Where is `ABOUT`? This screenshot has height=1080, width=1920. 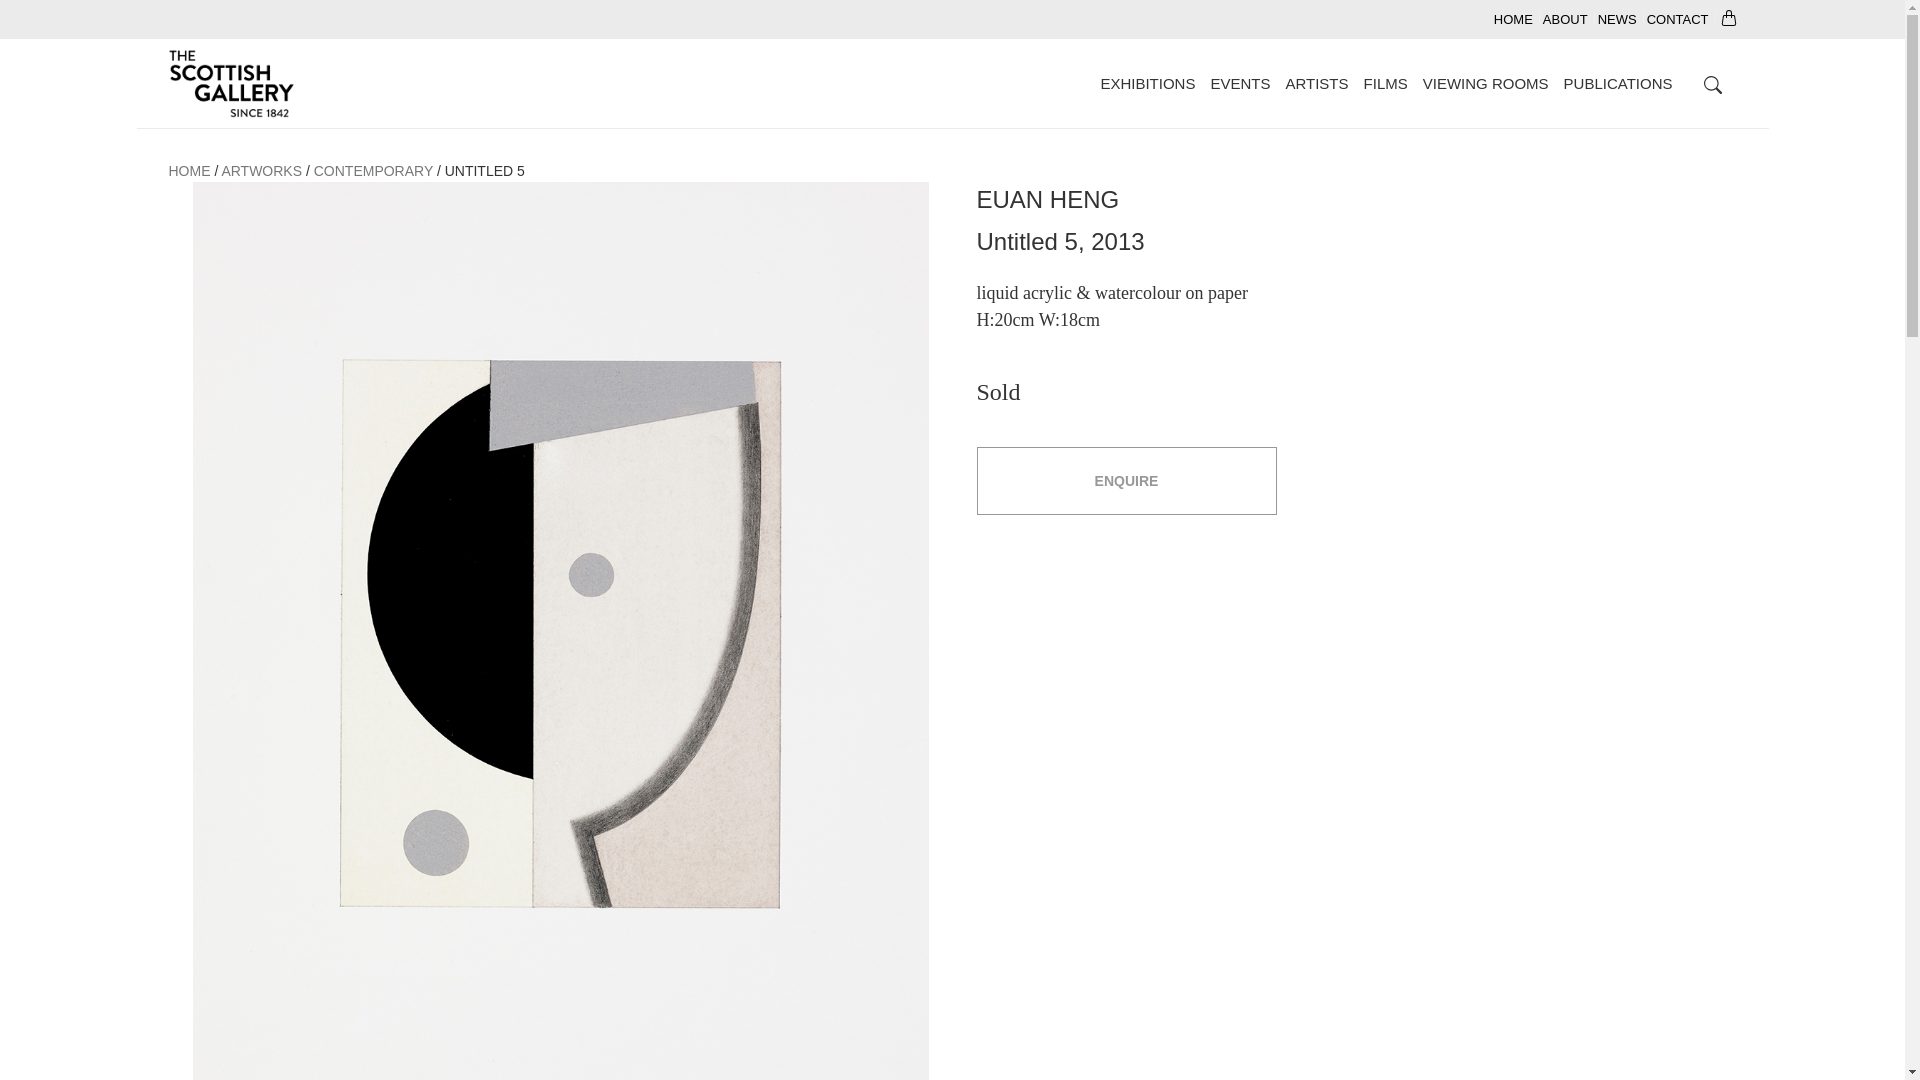 ABOUT is located at coordinates (1565, 19).